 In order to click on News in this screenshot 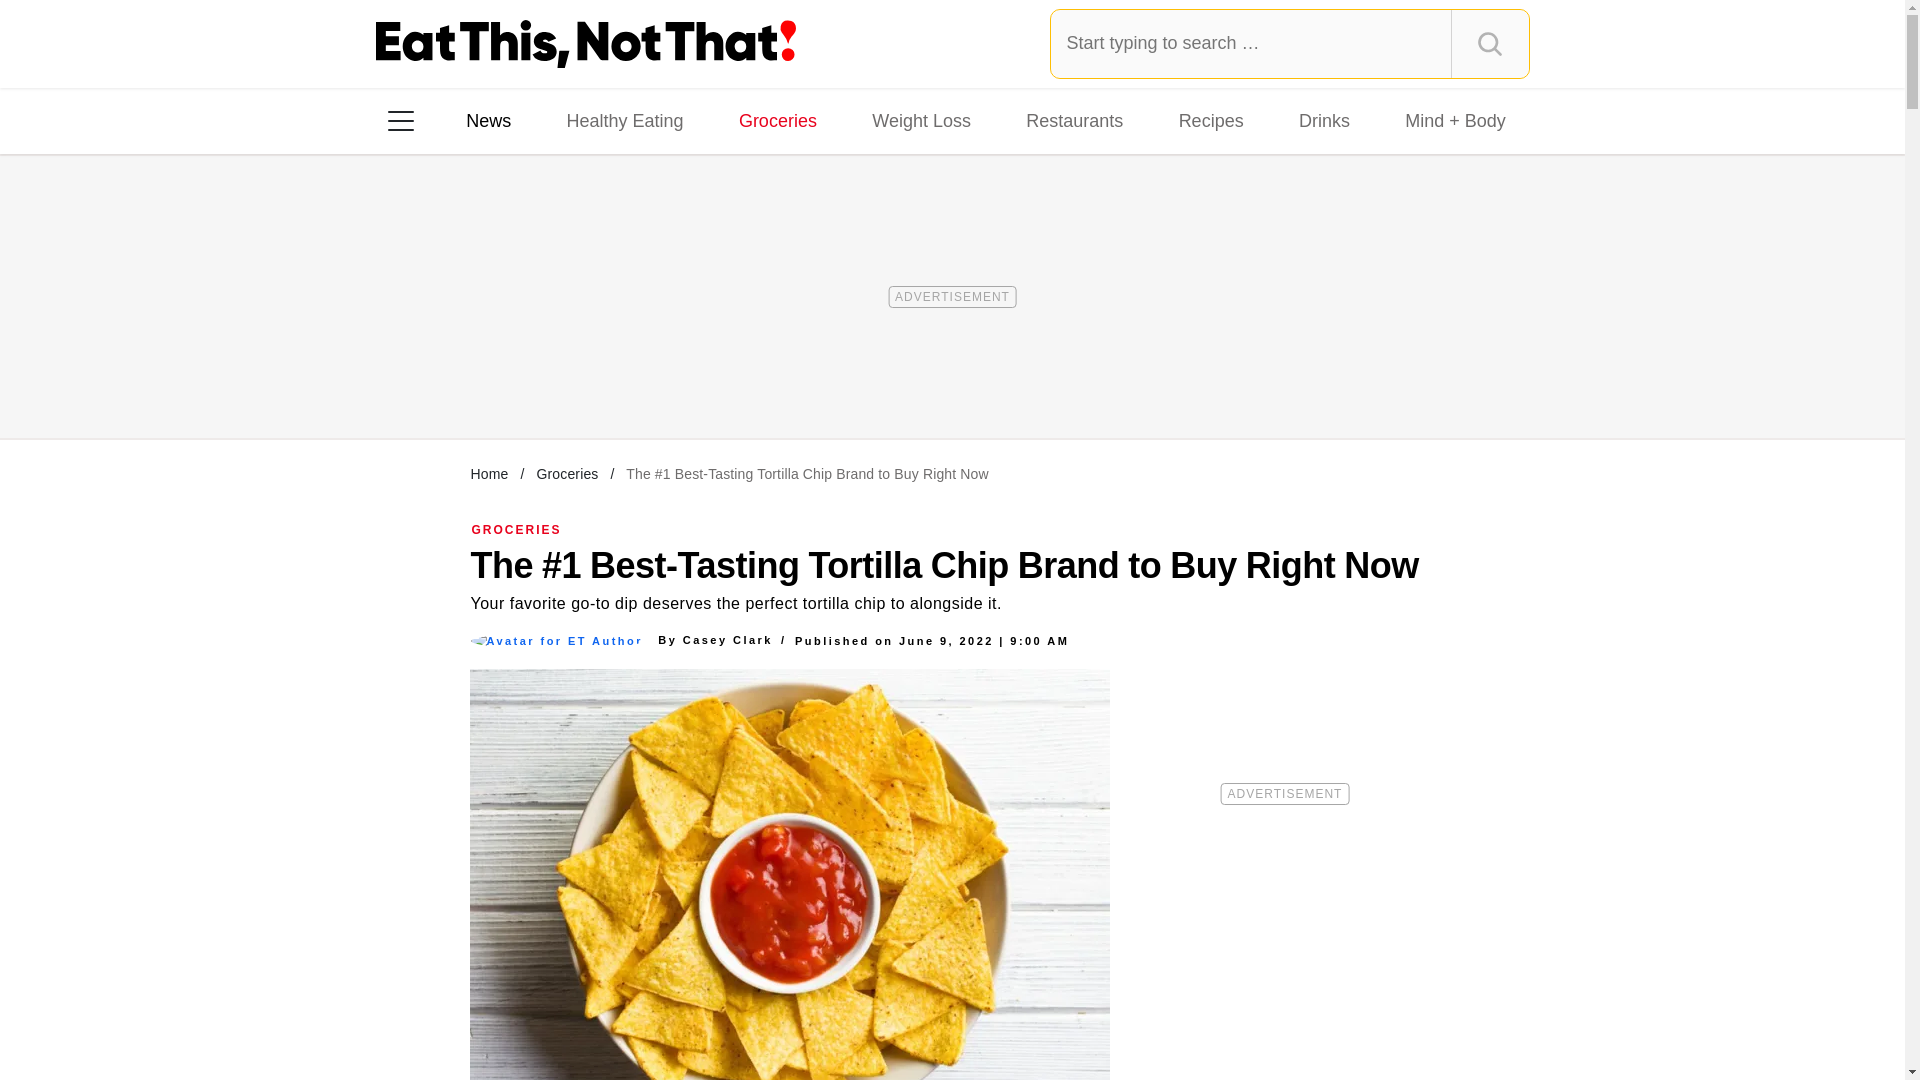, I will do `click(488, 120)`.